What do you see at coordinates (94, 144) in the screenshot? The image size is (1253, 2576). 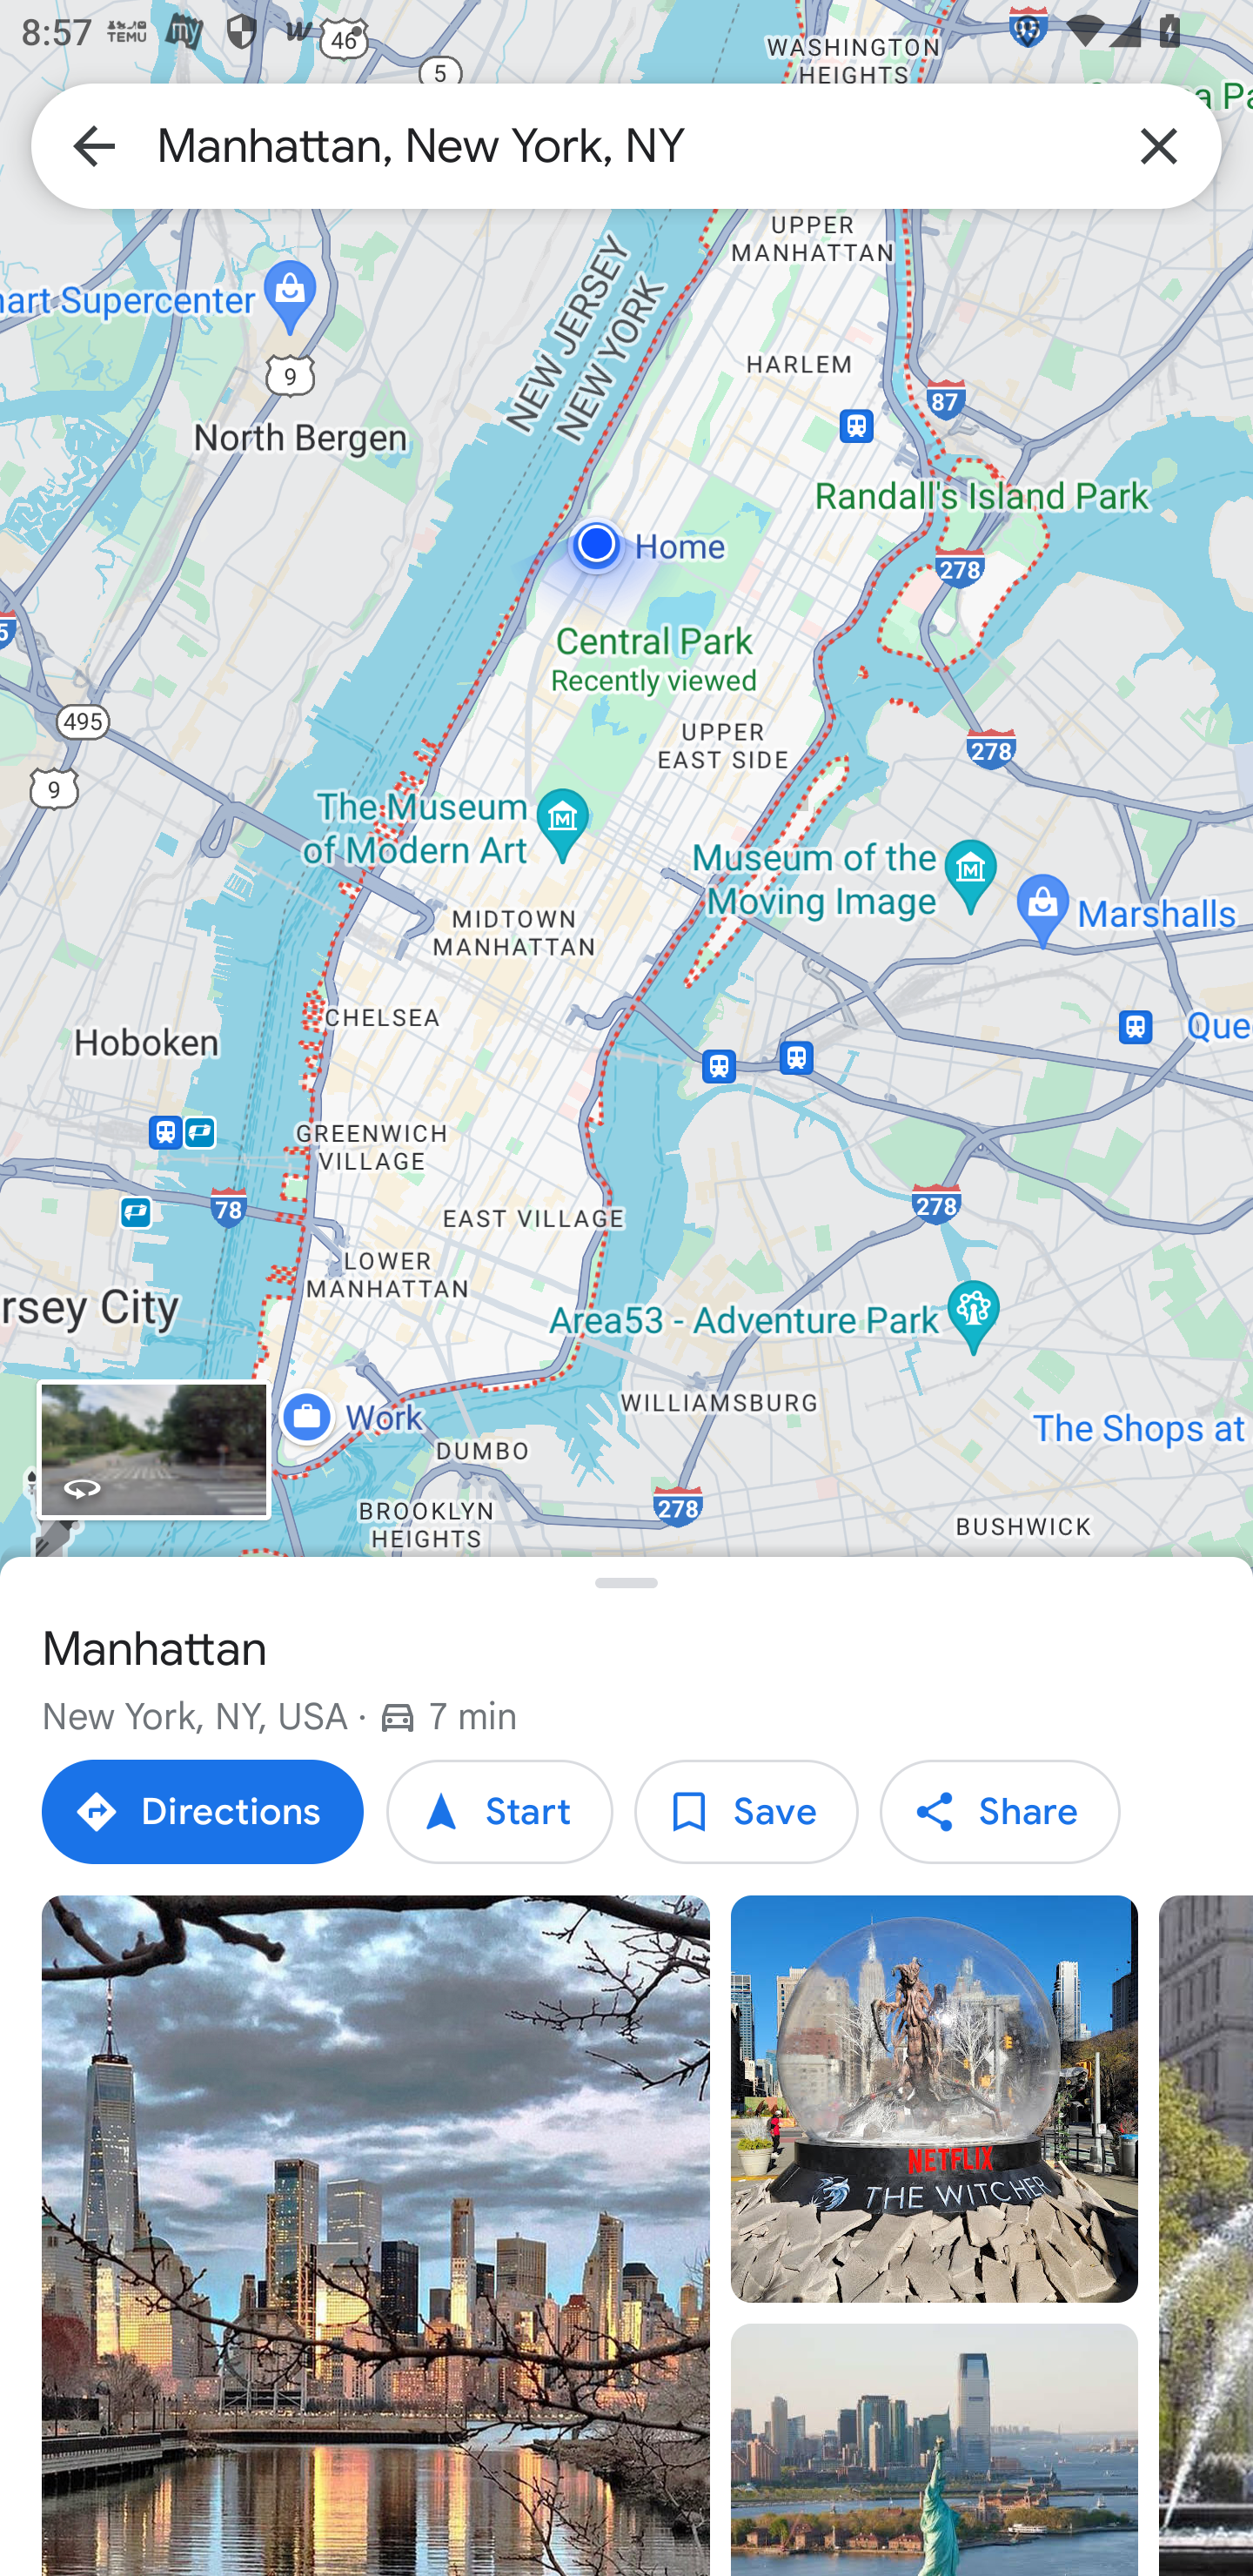 I see `Back` at bounding box center [94, 144].